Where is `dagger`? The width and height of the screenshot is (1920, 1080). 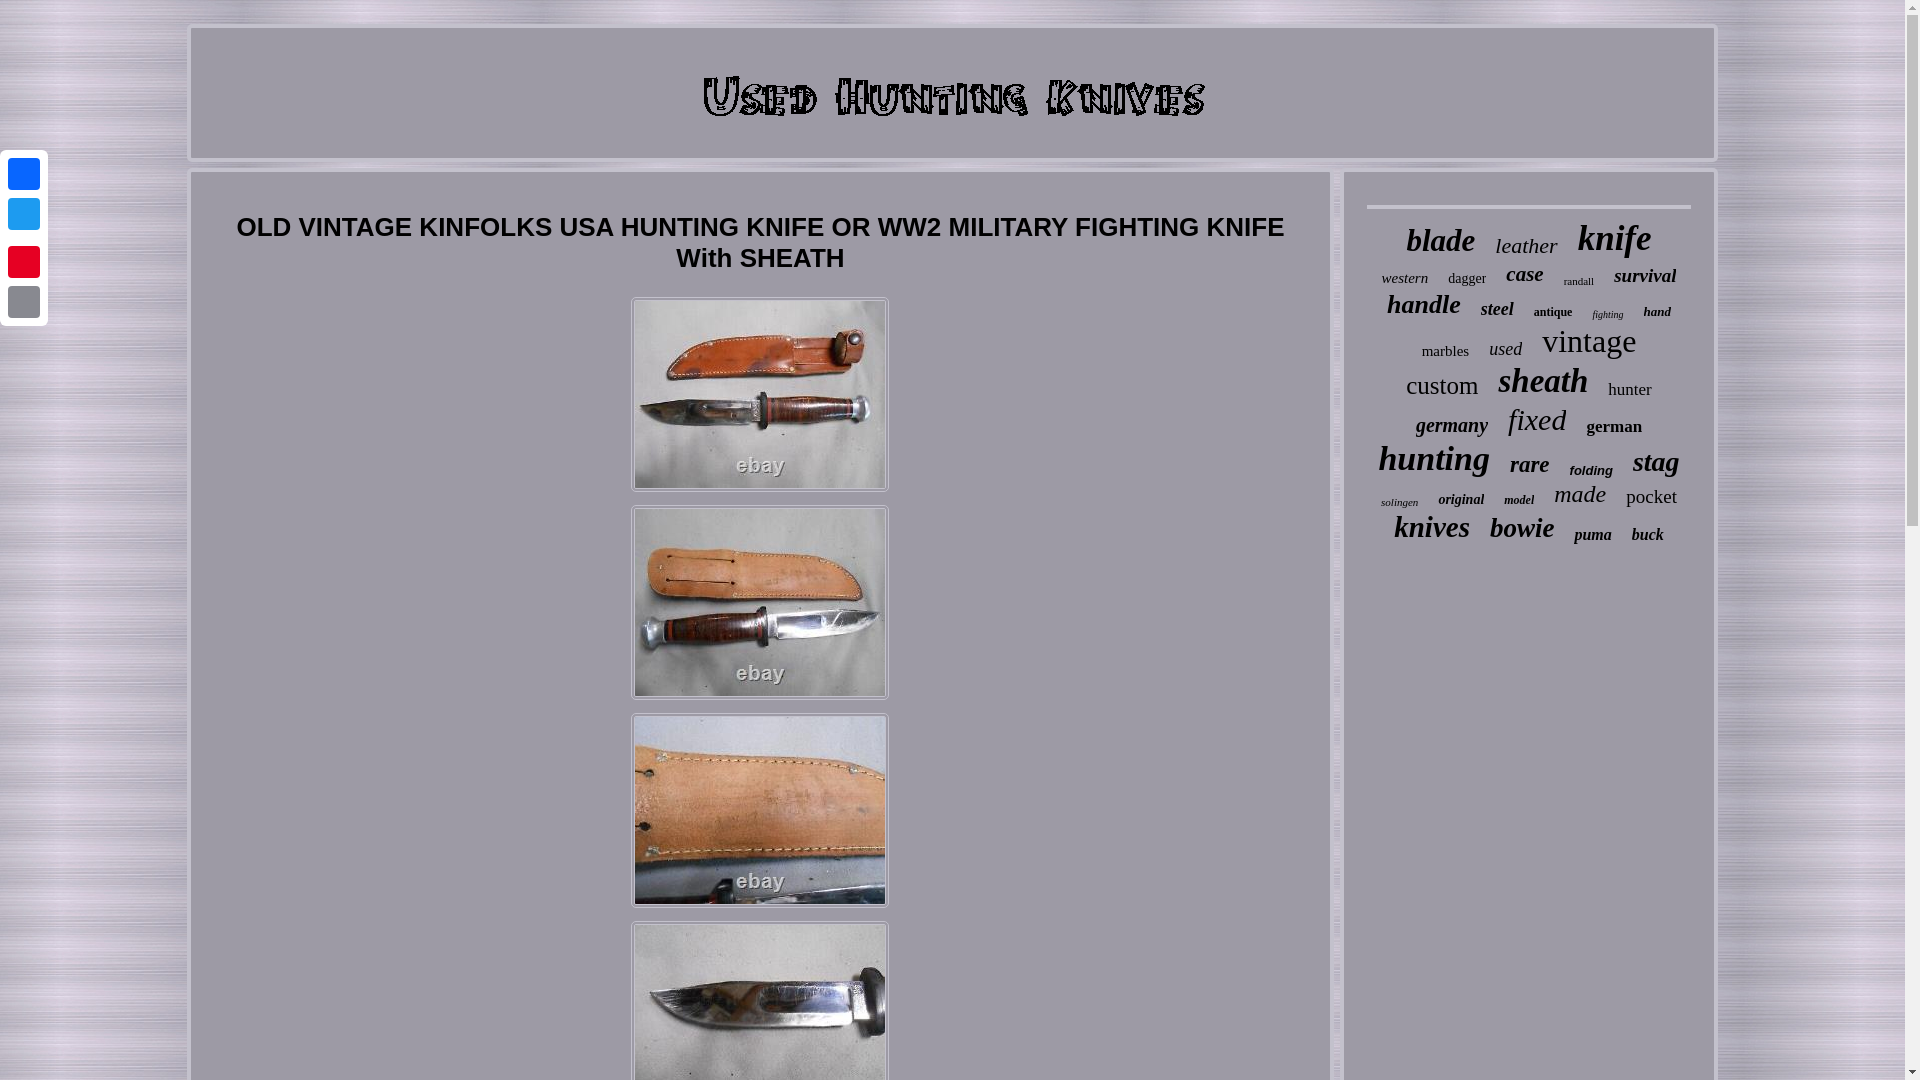 dagger is located at coordinates (1466, 279).